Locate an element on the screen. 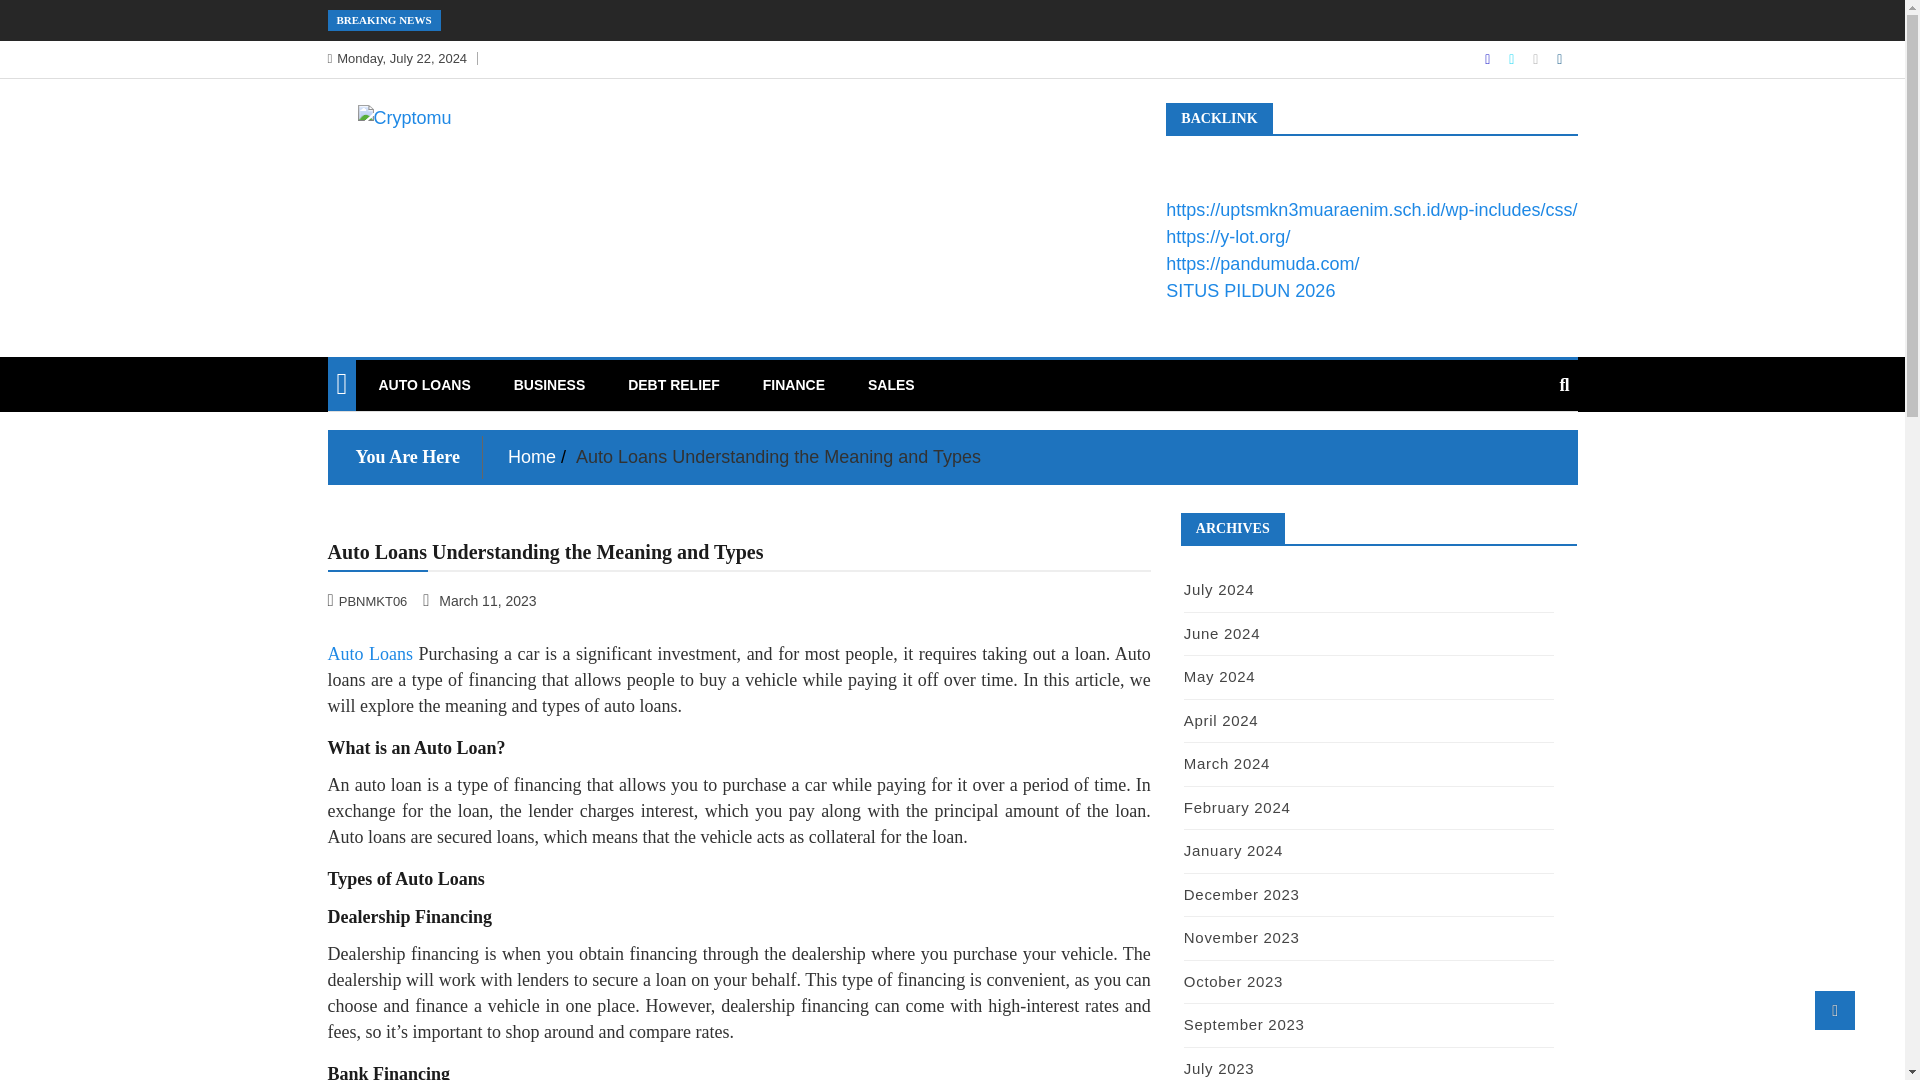 This screenshot has width=1920, height=1080. Cryptomu is located at coordinates (408, 159).